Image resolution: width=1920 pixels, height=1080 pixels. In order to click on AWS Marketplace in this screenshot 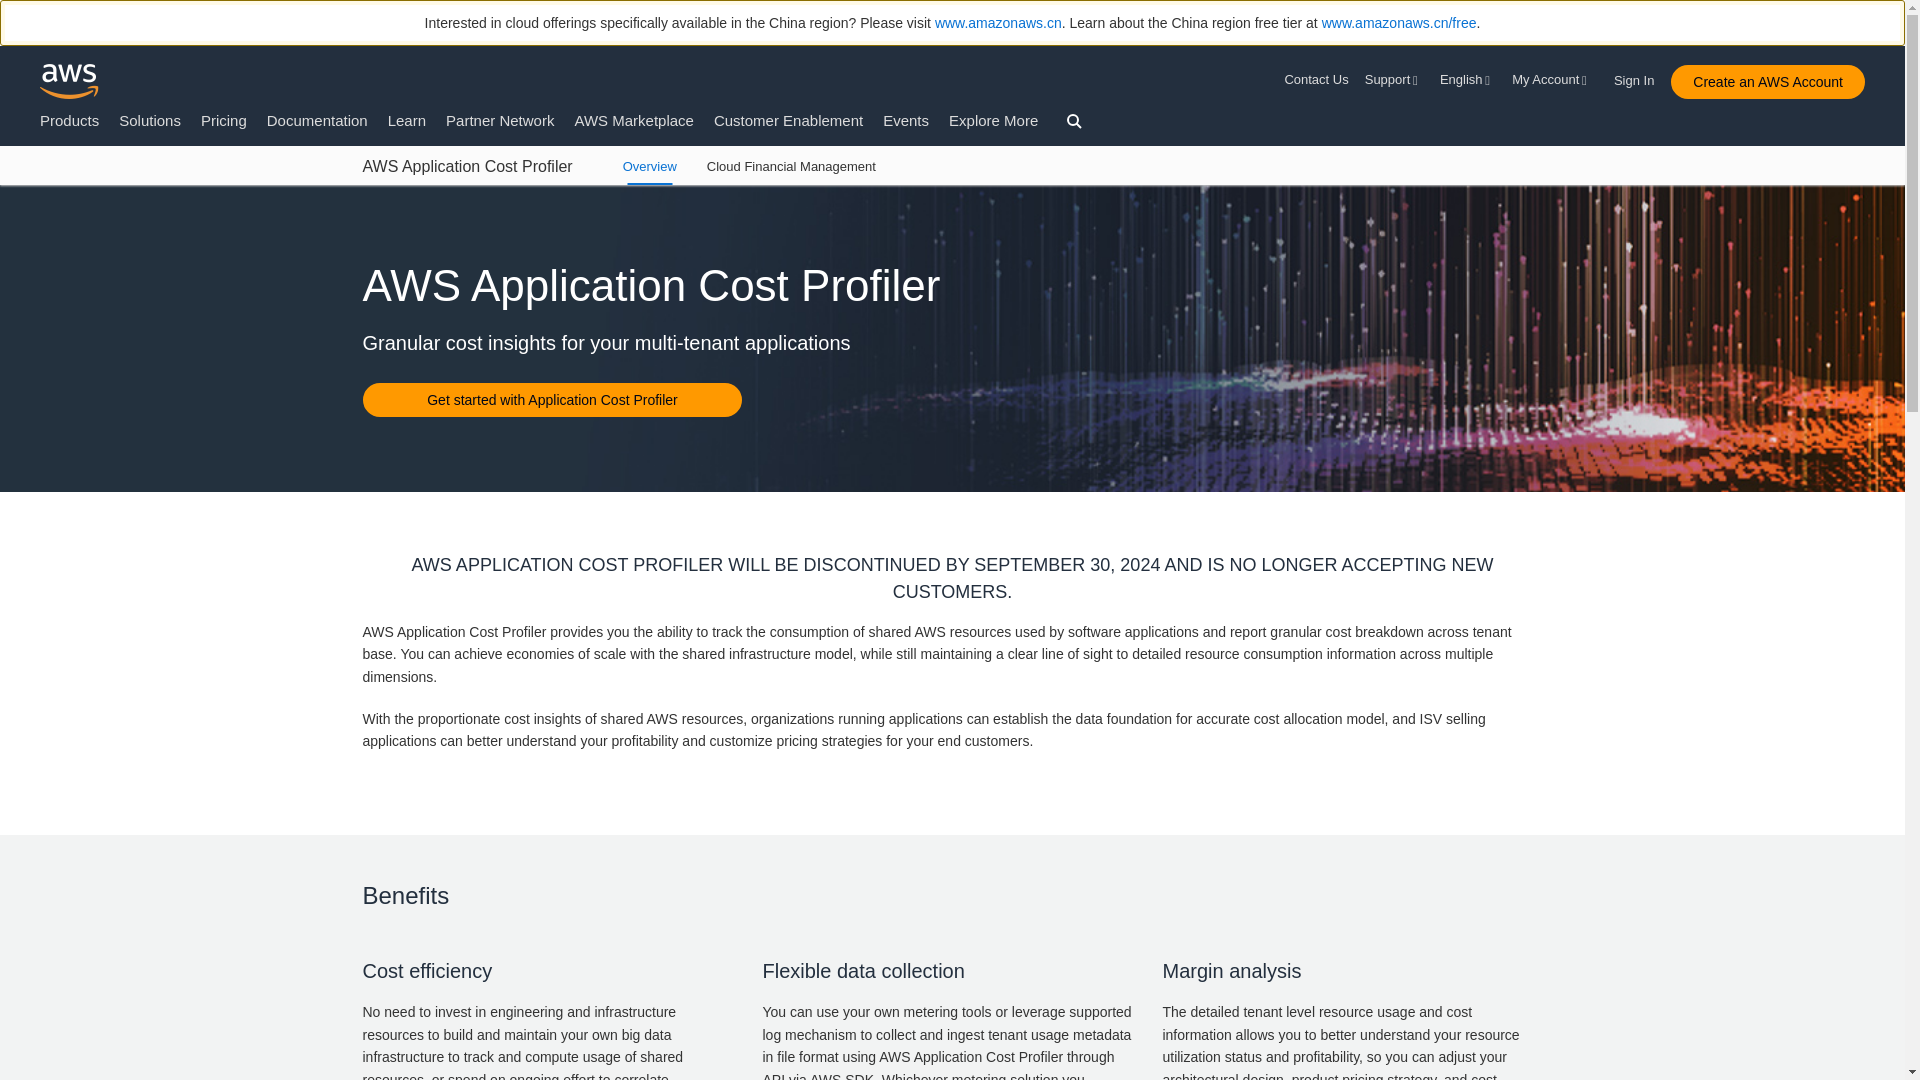, I will do `click(634, 120)`.